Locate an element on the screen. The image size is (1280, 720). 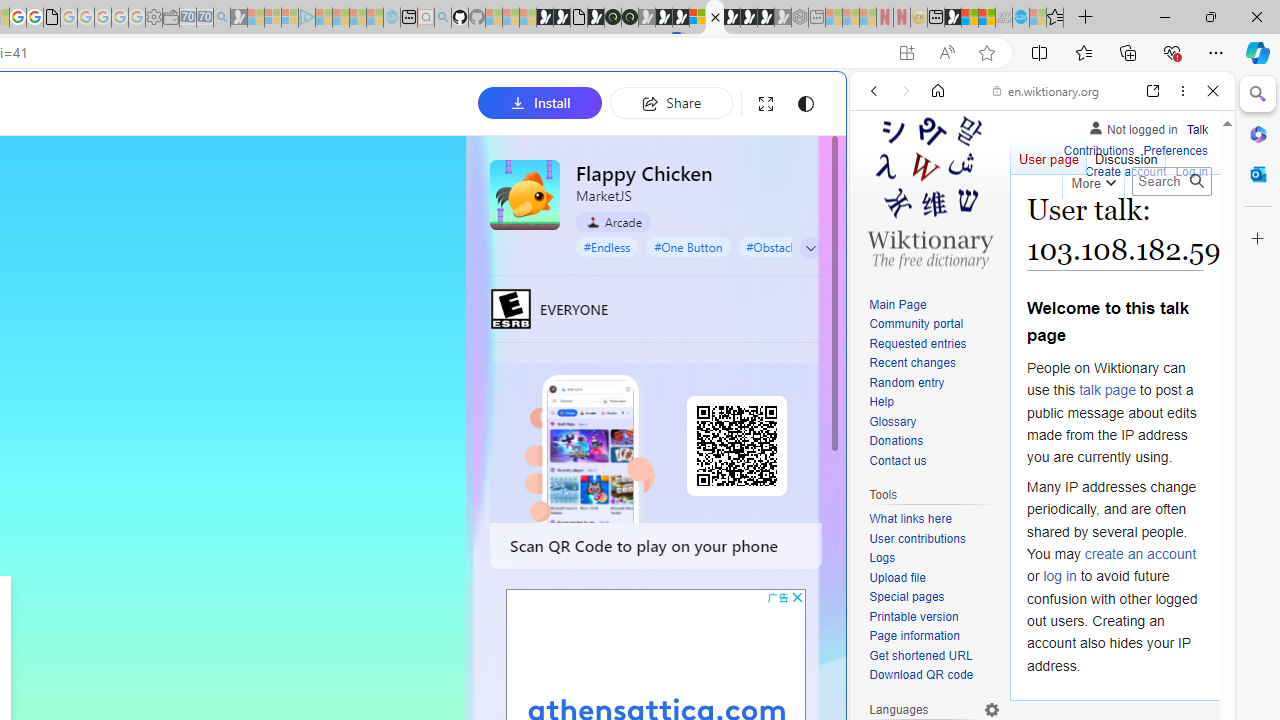
Visit the main page is located at coordinates (929, 190).